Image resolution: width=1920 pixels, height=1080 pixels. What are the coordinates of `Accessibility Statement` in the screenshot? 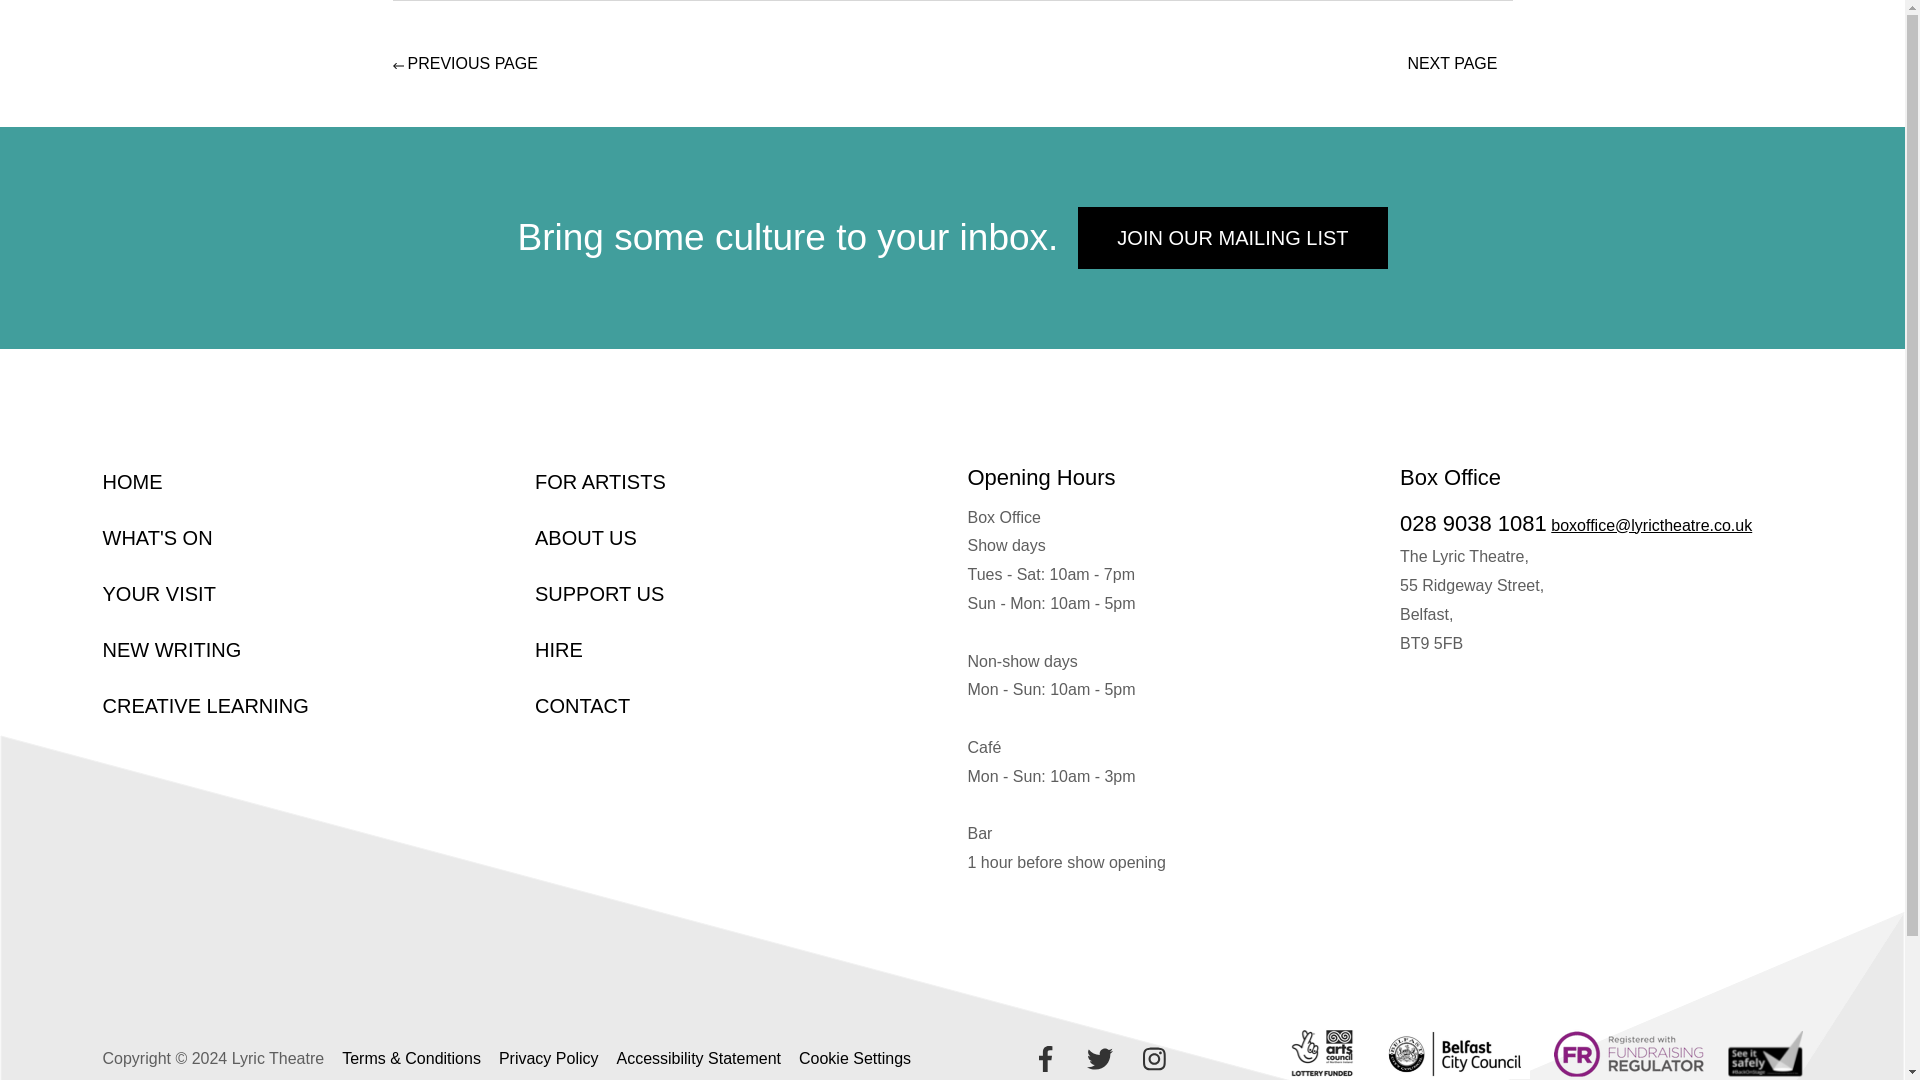 It's located at (698, 1058).